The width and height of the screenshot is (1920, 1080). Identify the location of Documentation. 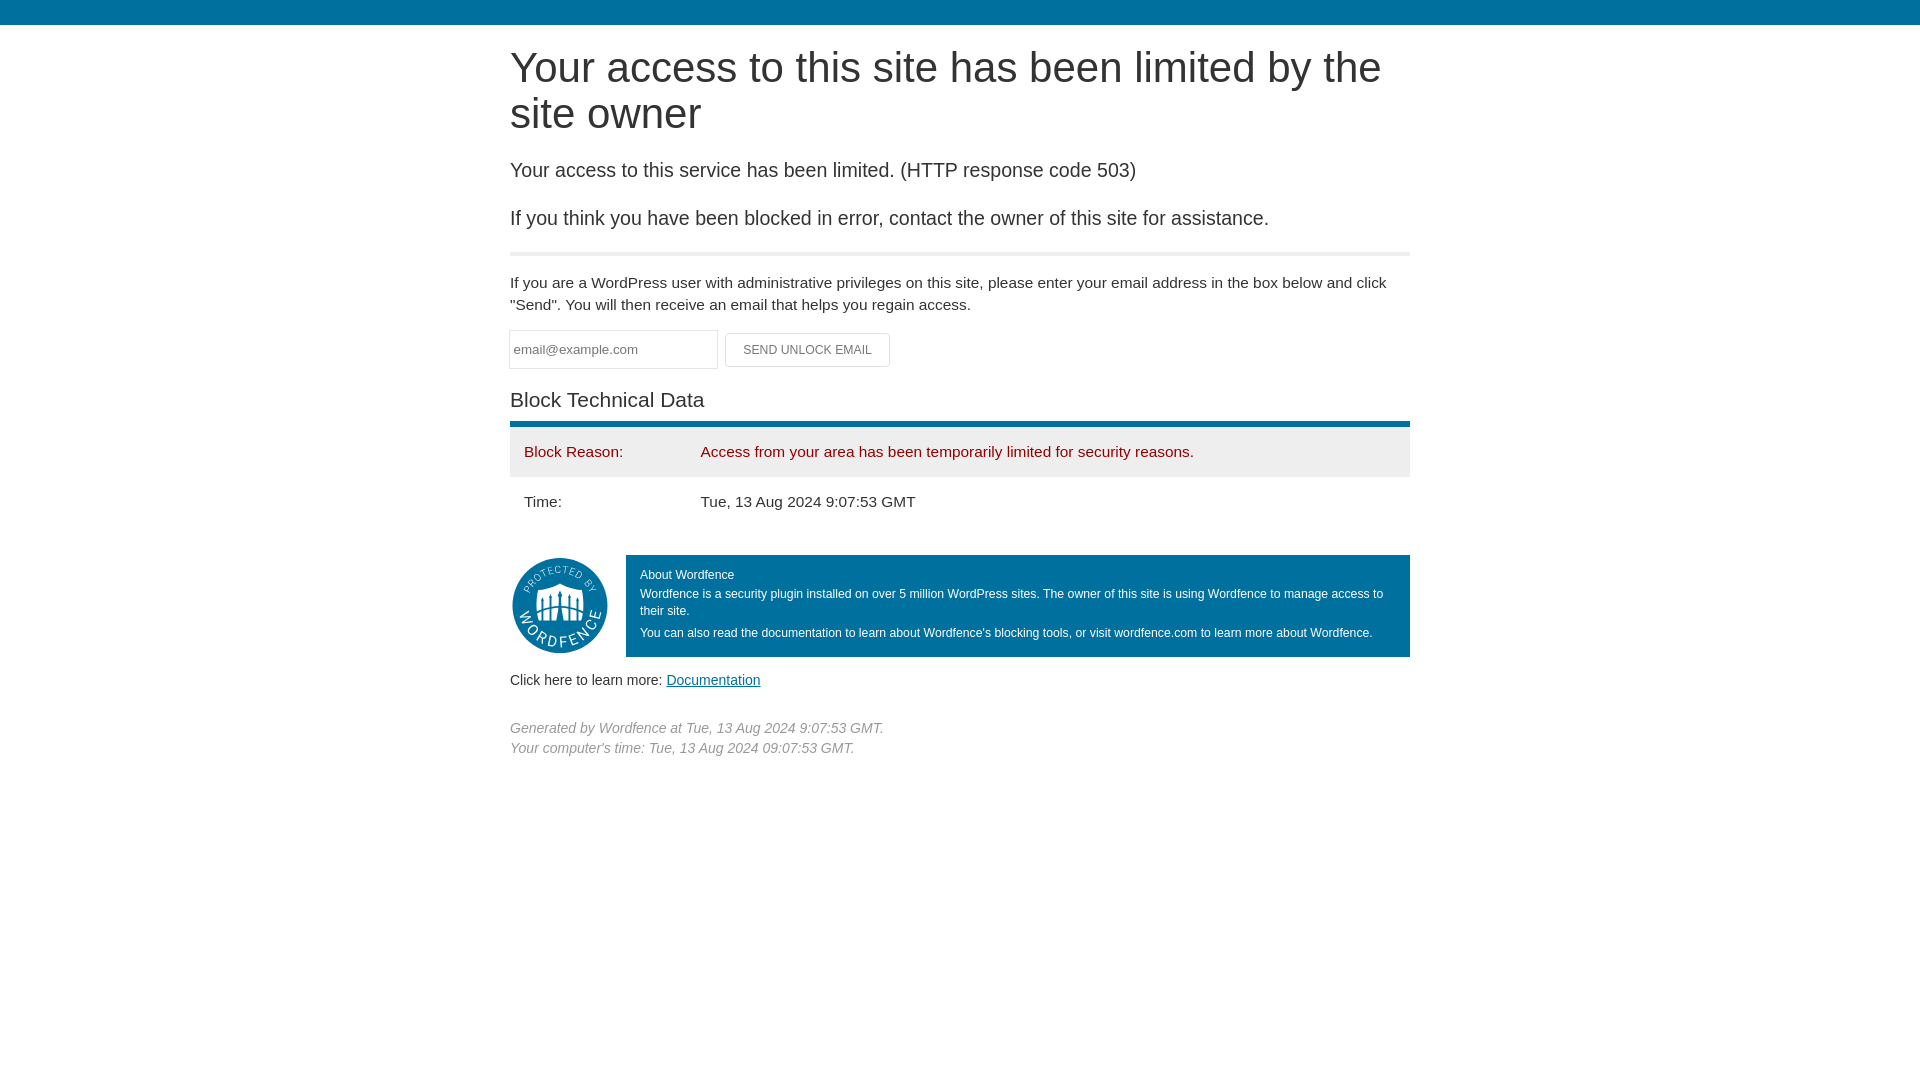
(713, 679).